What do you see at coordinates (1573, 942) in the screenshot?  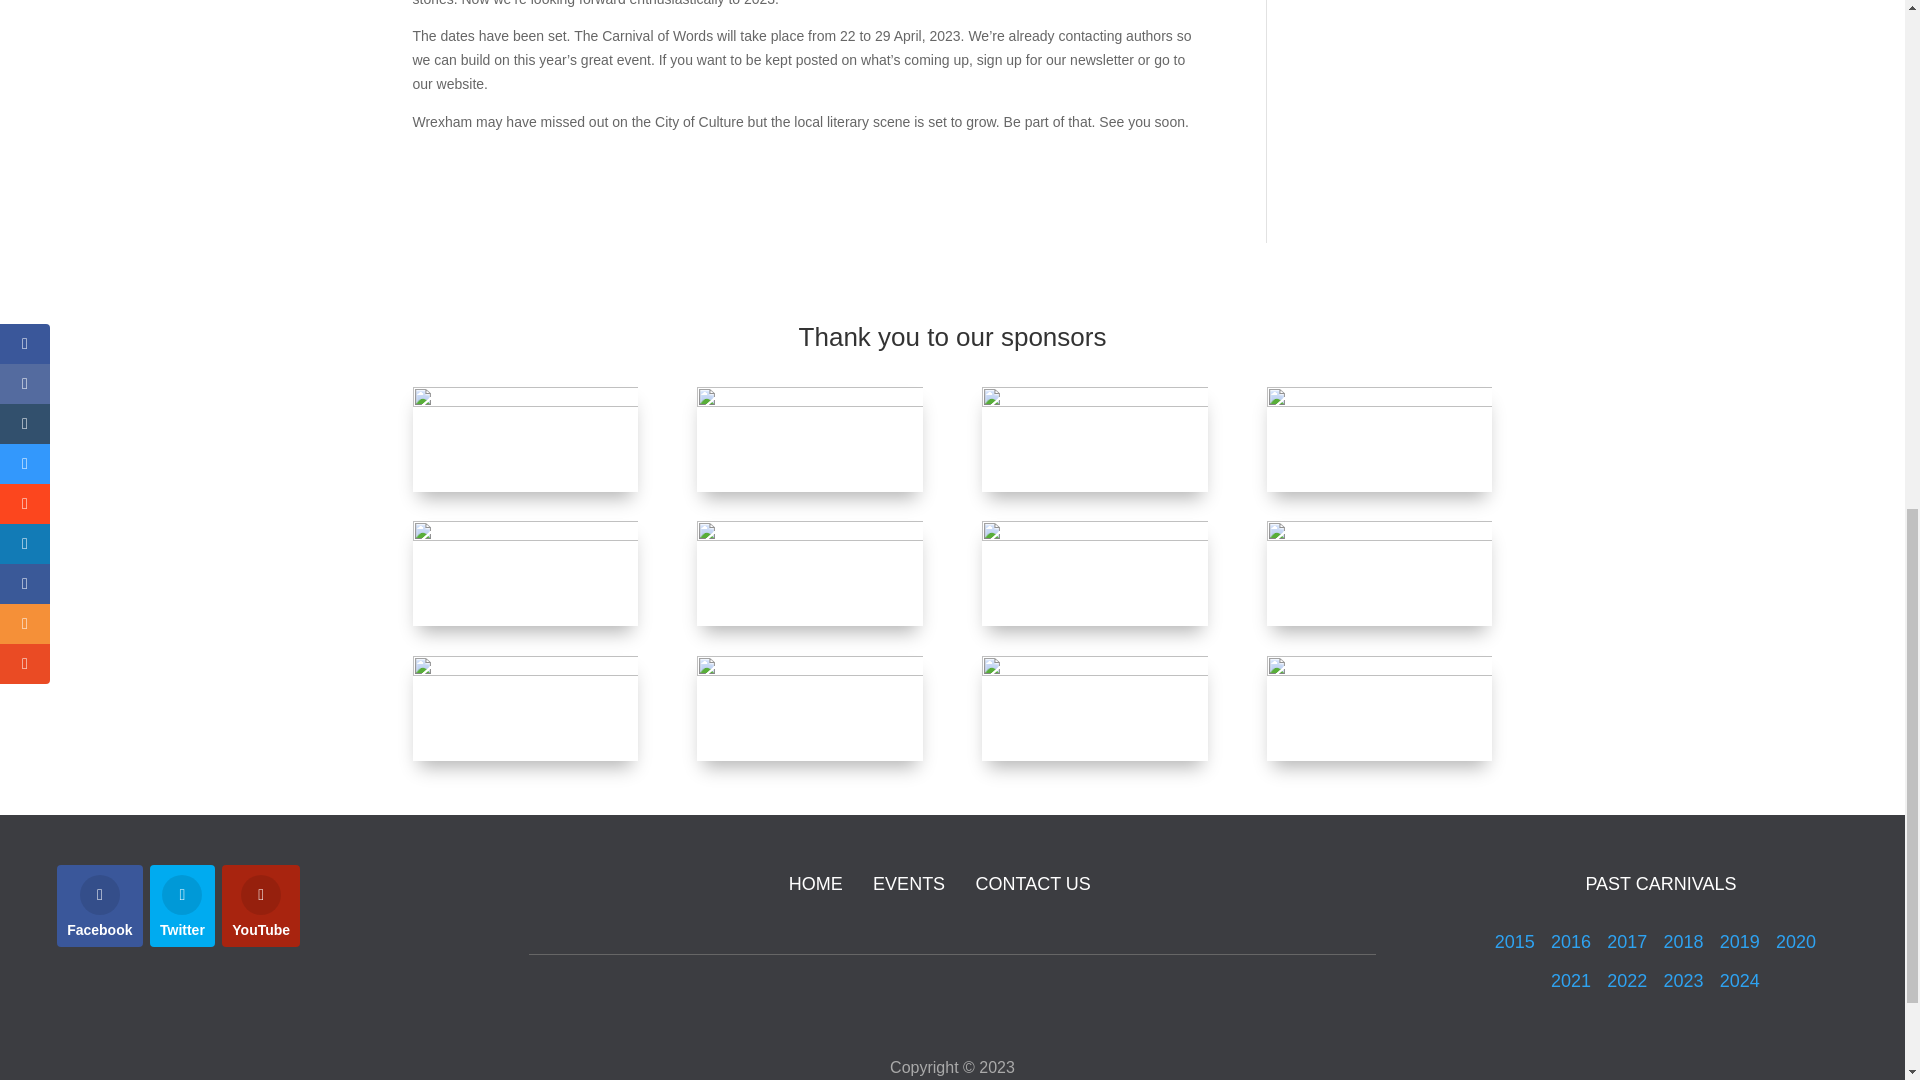 I see `2016` at bounding box center [1573, 942].